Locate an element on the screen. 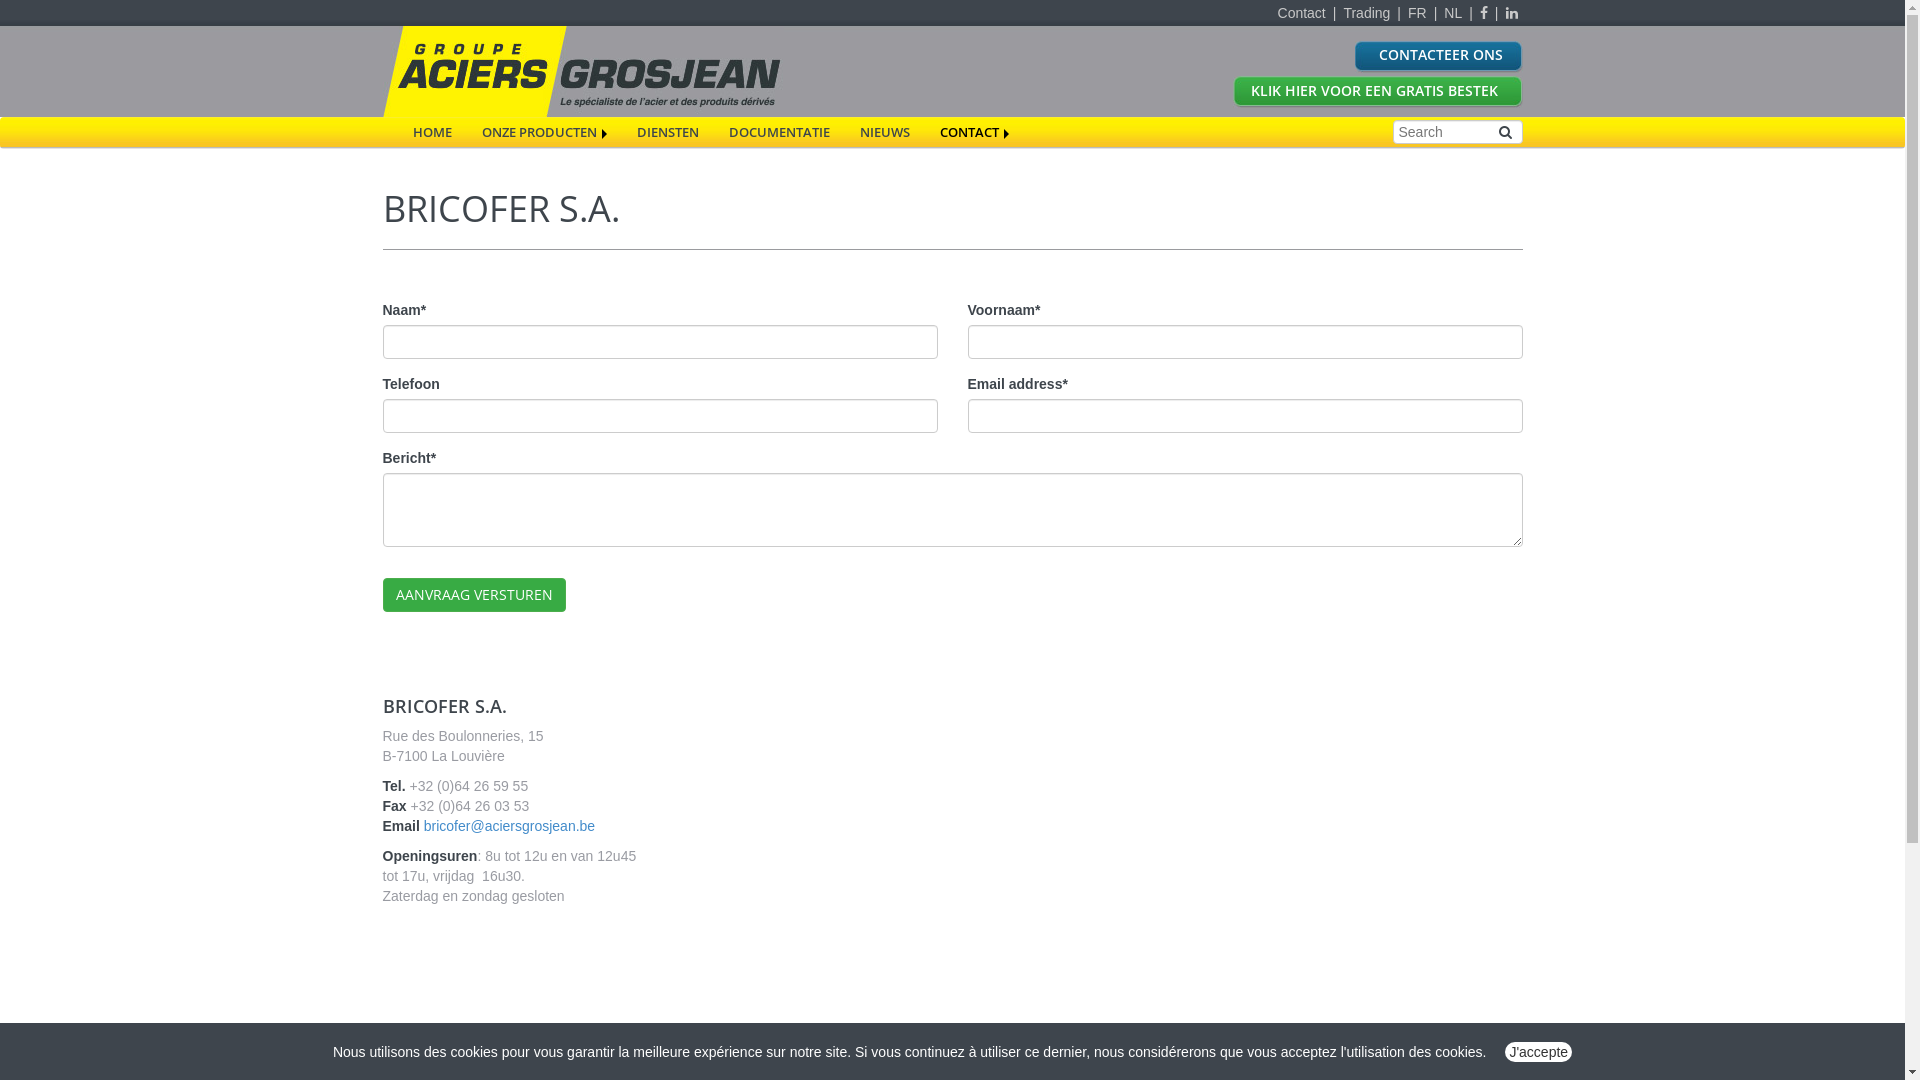 This screenshot has height=1080, width=1920. KLIK HIER VOOR EEN GRATIS BESTEK is located at coordinates (1342, 92).